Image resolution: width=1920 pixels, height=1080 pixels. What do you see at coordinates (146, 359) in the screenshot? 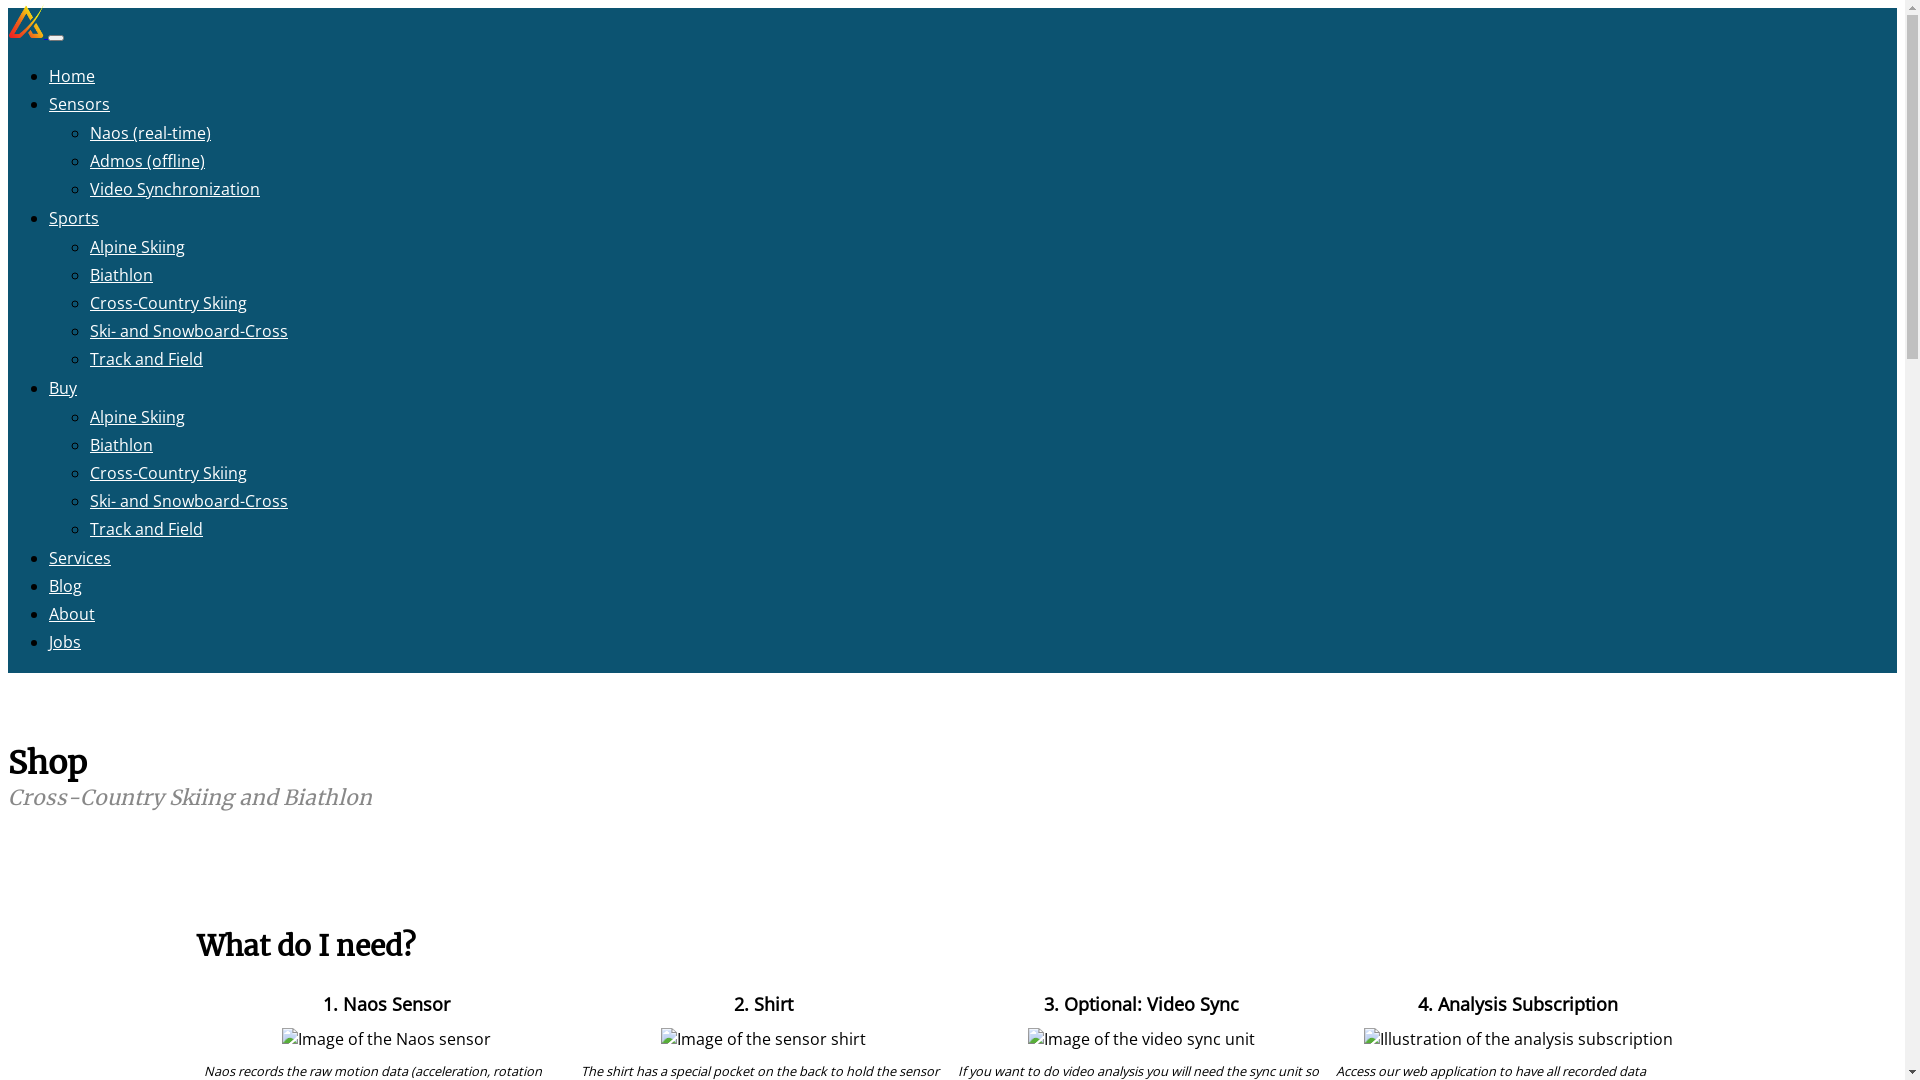
I see `Track and Field` at bounding box center [146, 359].